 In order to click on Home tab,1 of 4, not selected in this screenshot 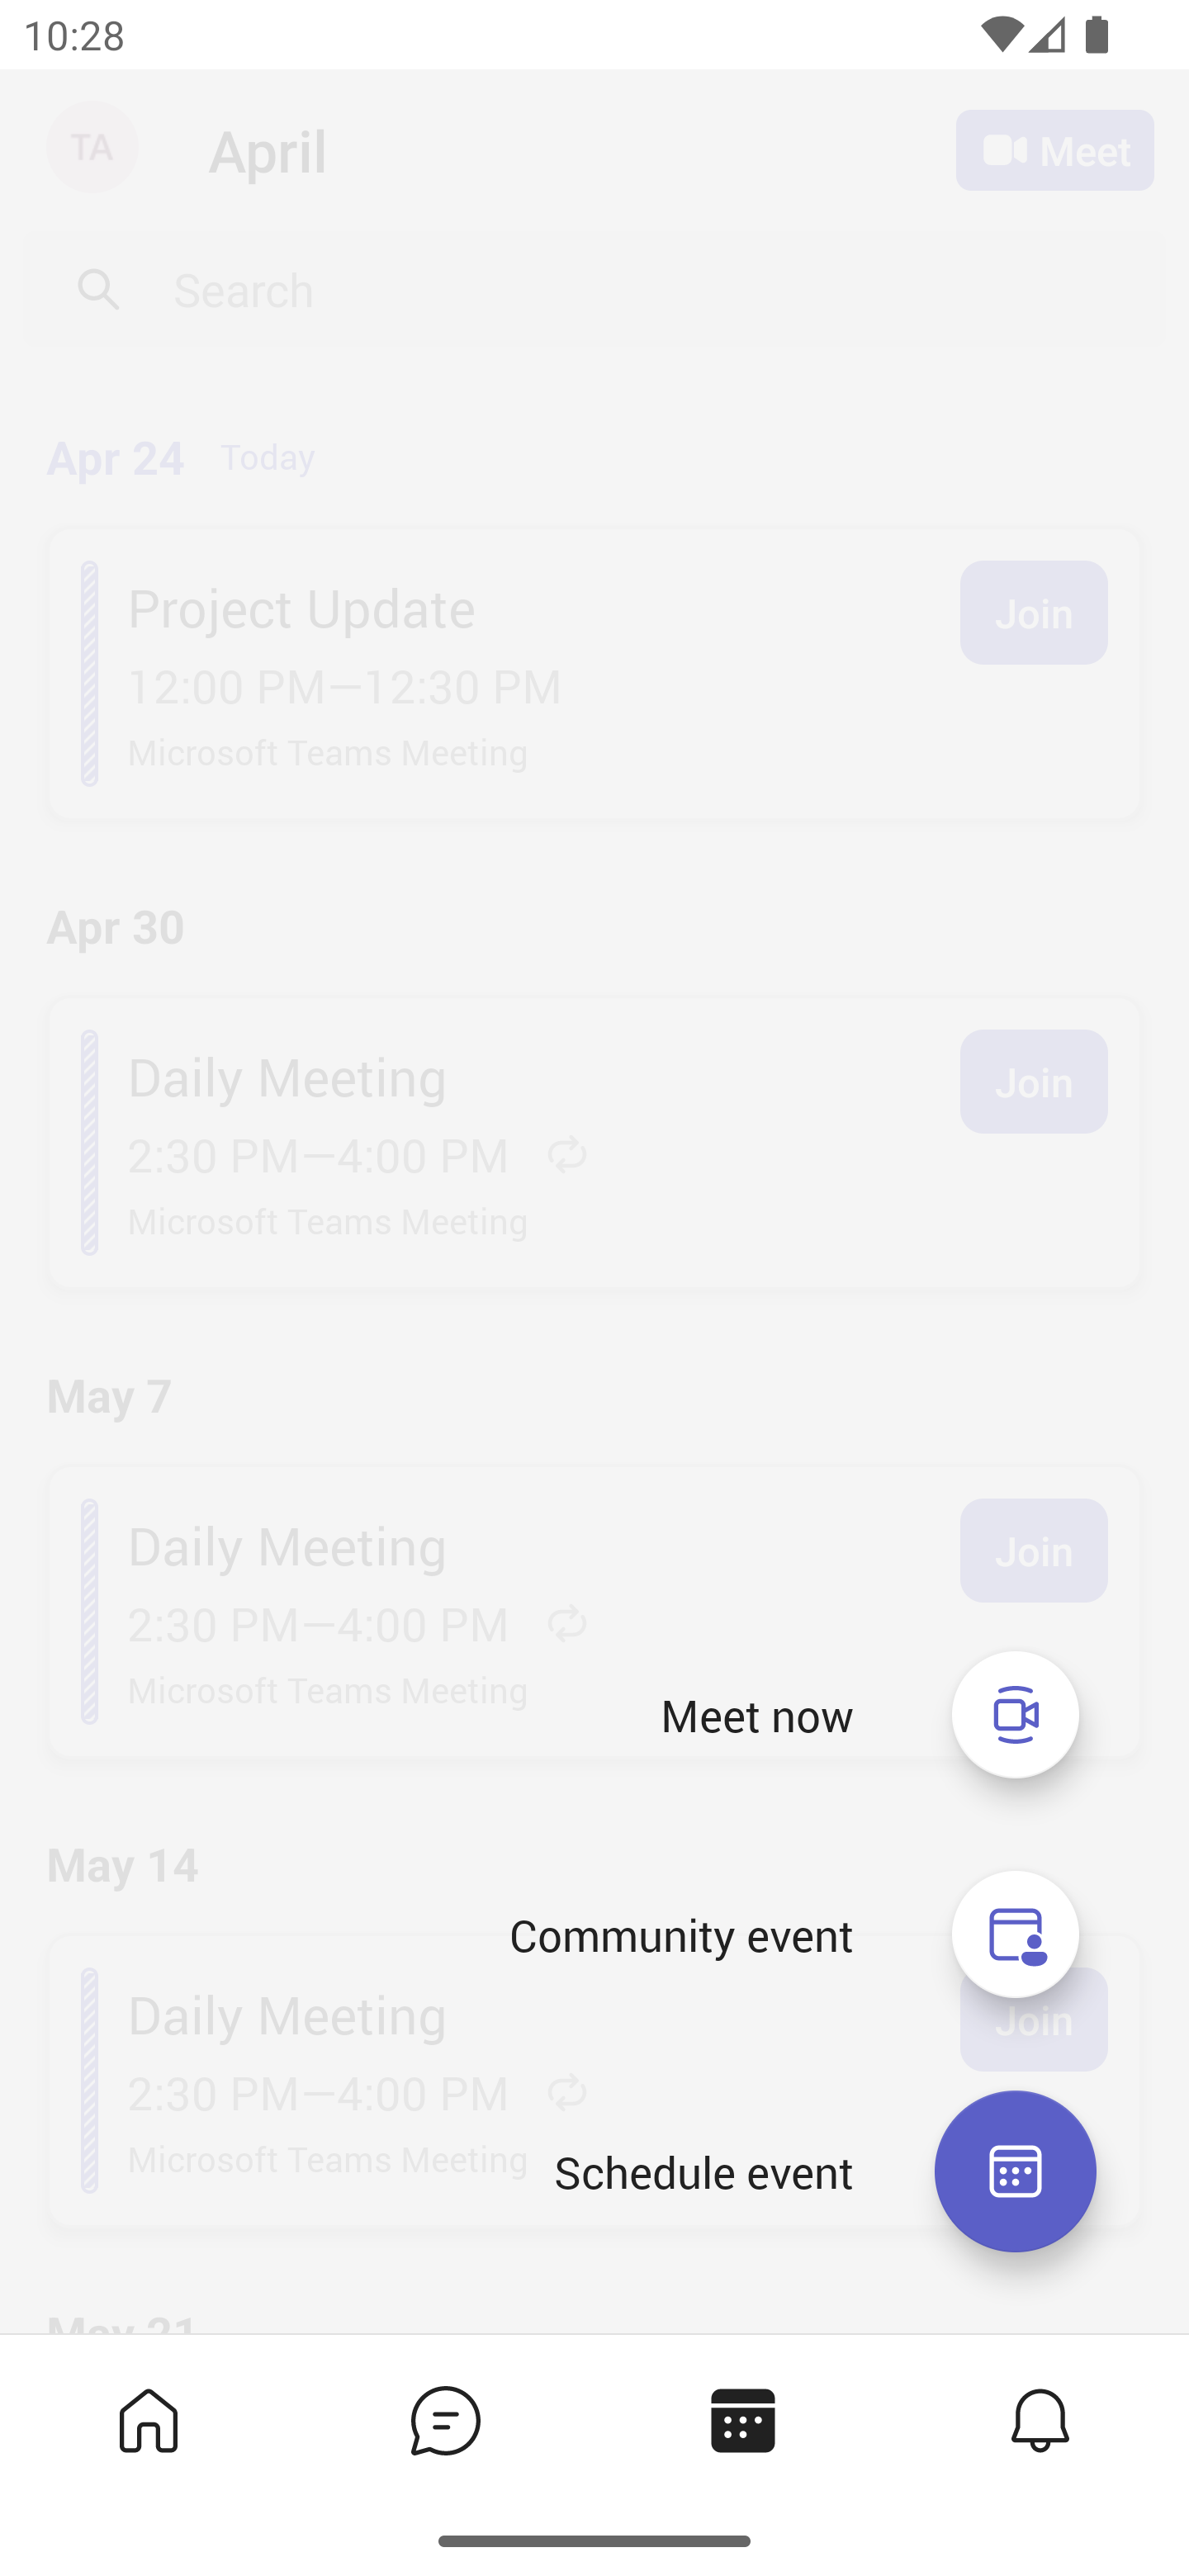, I will do `click(149, 2419)`.